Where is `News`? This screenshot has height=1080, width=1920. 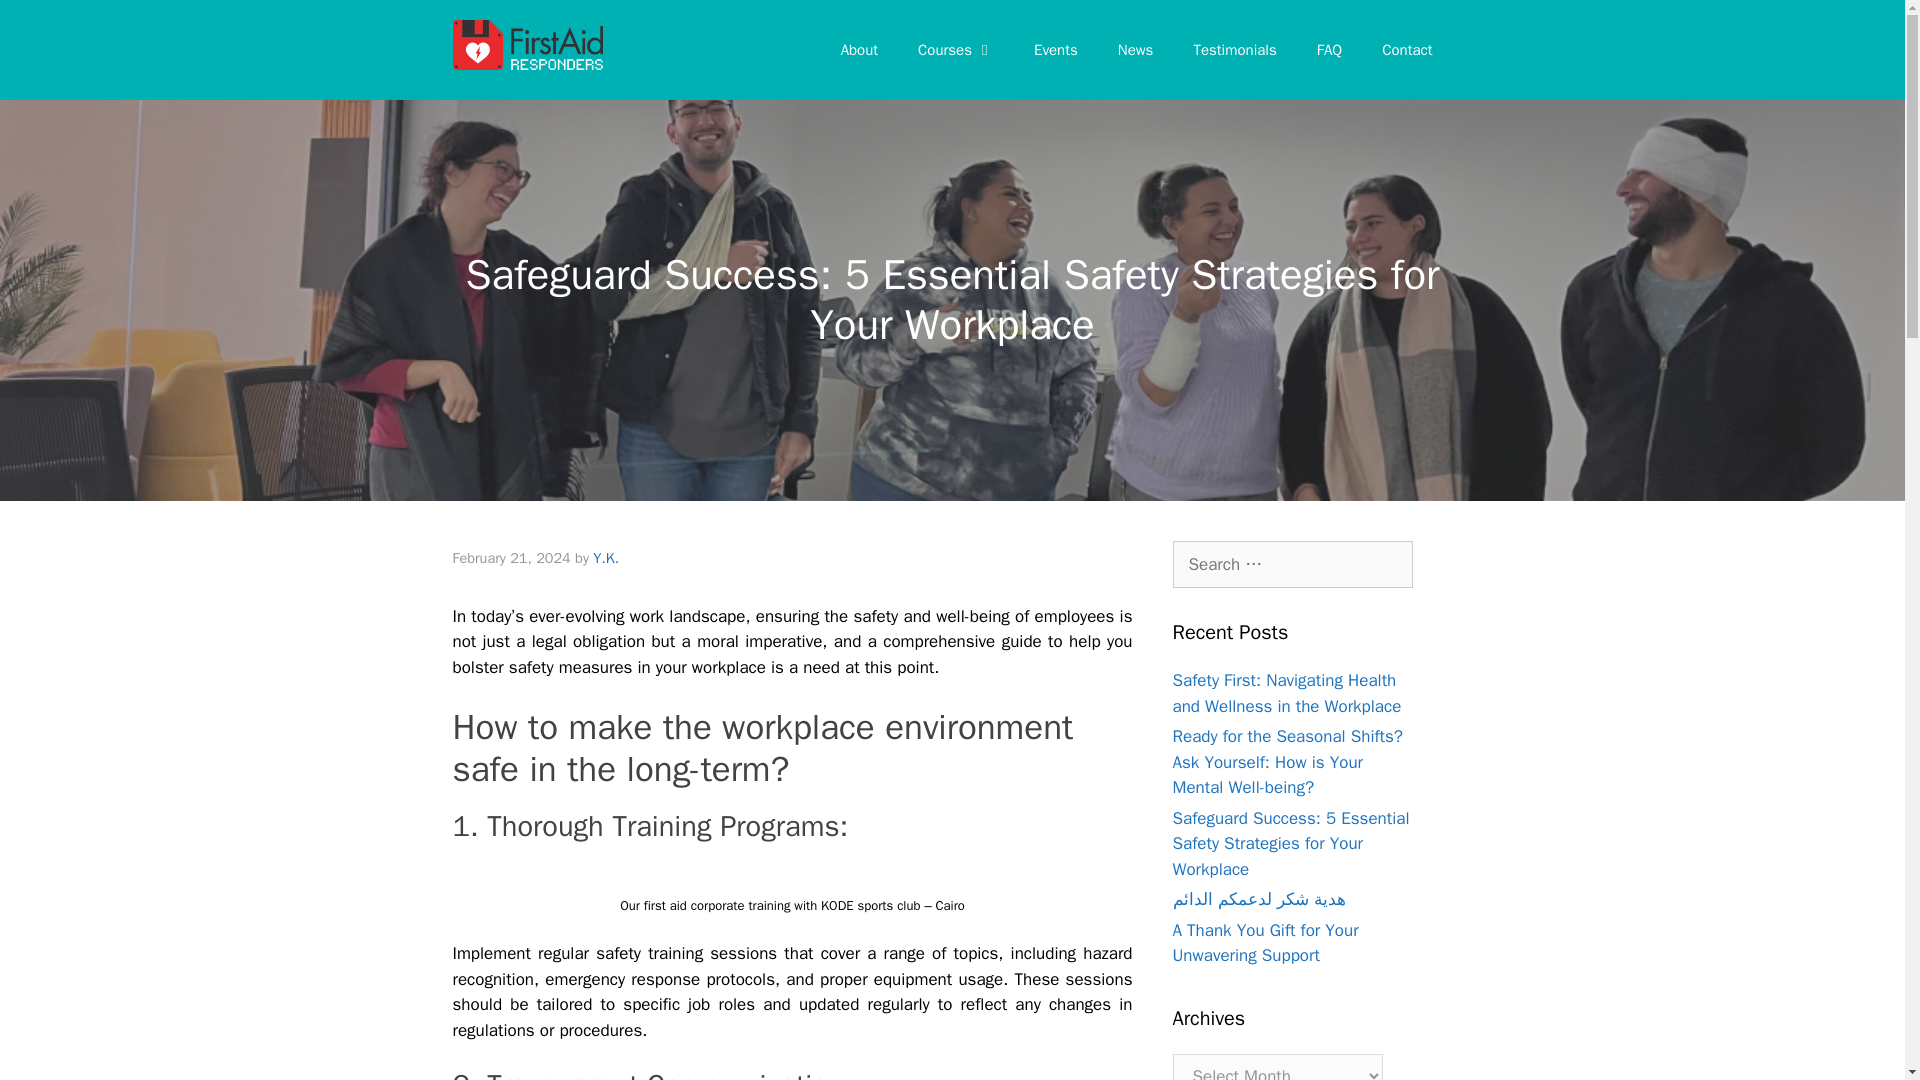
News is located at coordinates (1136, 50).